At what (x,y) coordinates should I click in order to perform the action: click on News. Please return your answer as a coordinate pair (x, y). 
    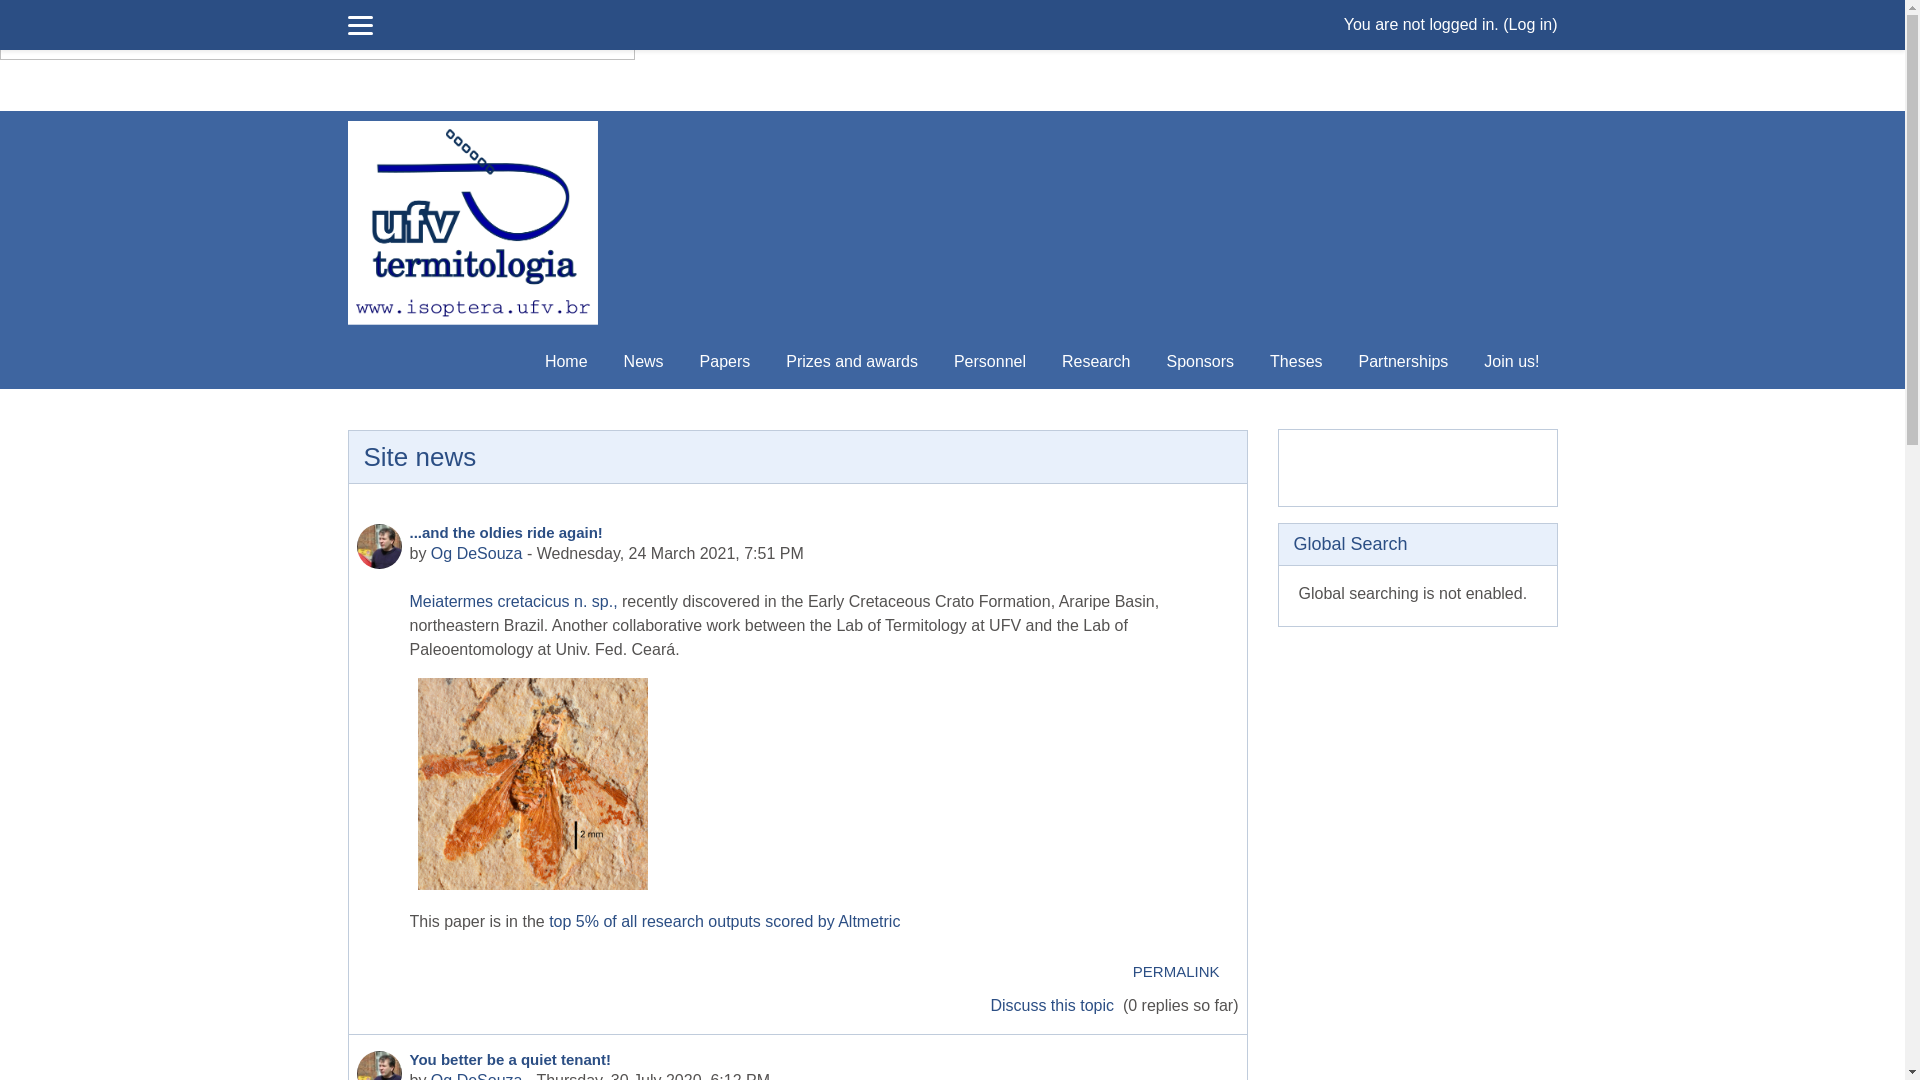
    Looking at the image, I should click on (644, 362).